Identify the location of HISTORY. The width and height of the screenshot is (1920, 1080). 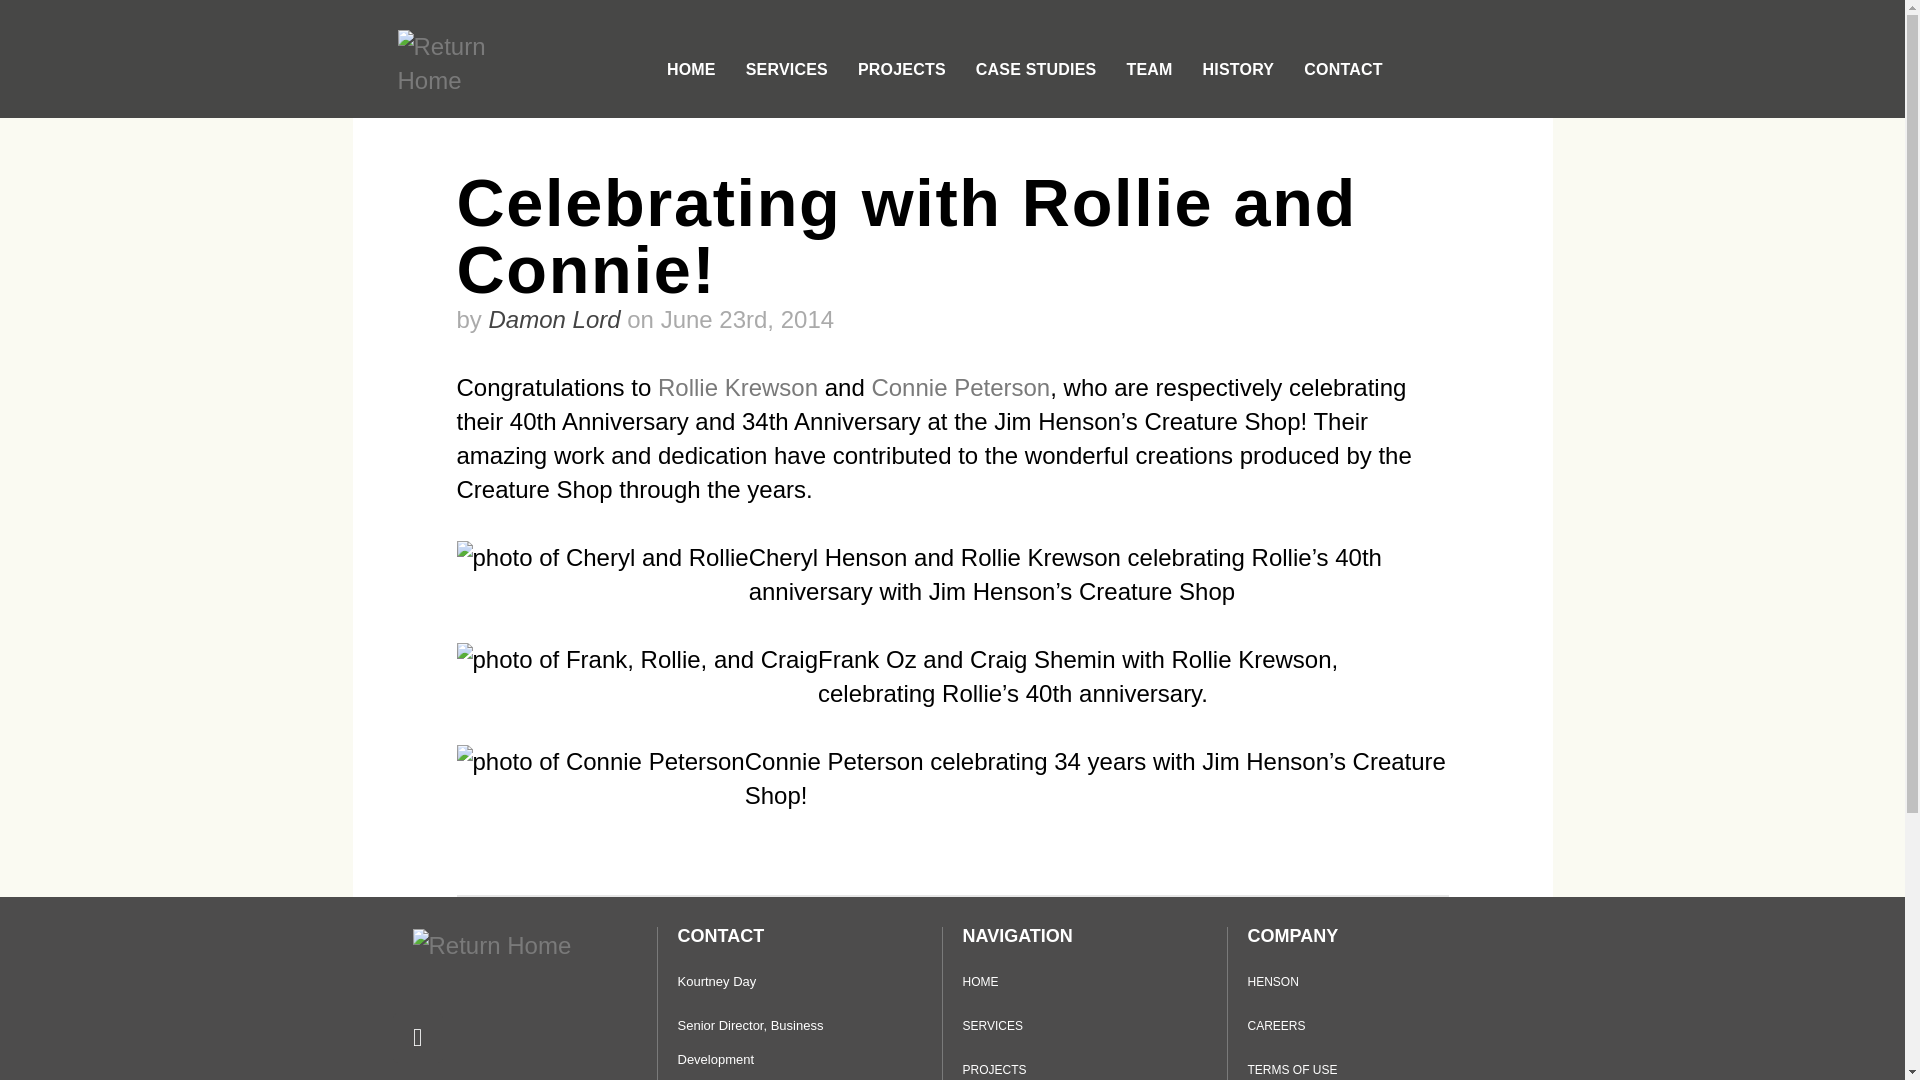
(1238, 70).